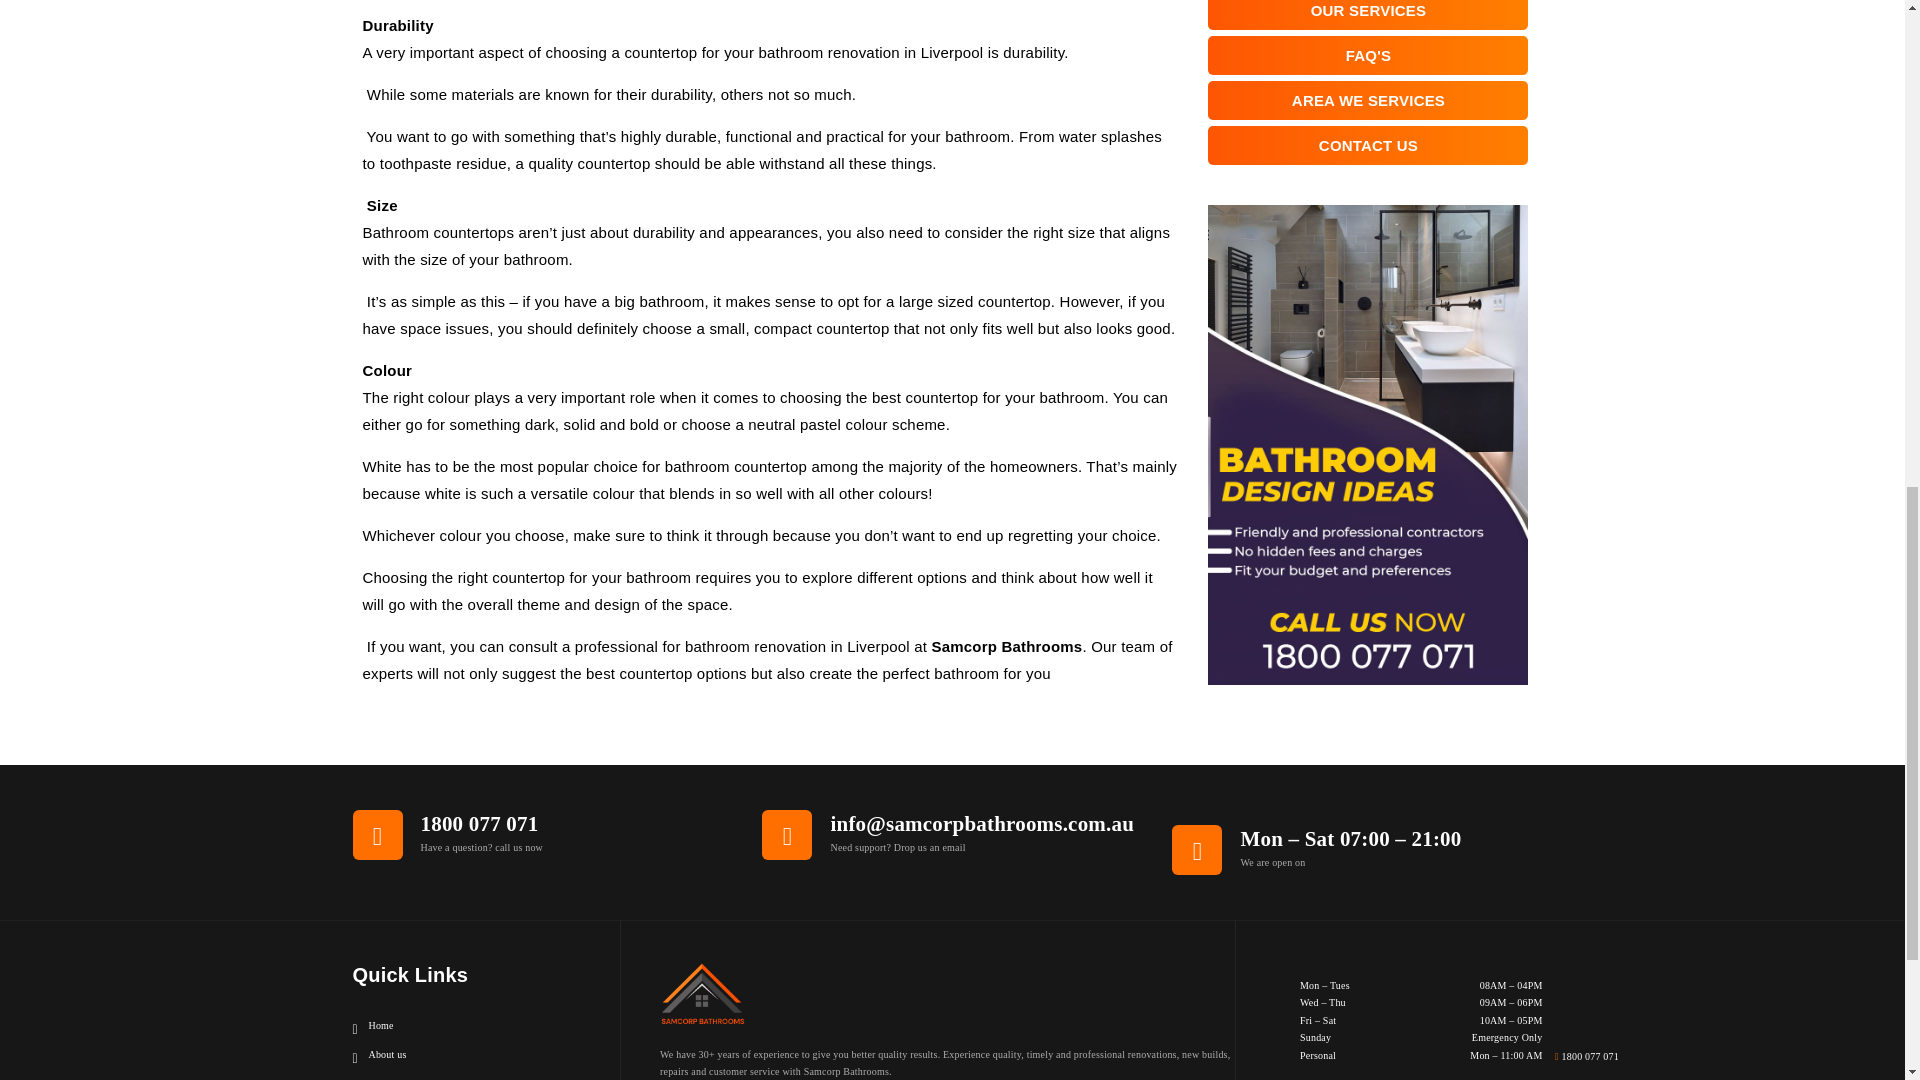  Describe the element at coordinates (1368, 146) in the screenshot. I see `CONTACT US` at that location.